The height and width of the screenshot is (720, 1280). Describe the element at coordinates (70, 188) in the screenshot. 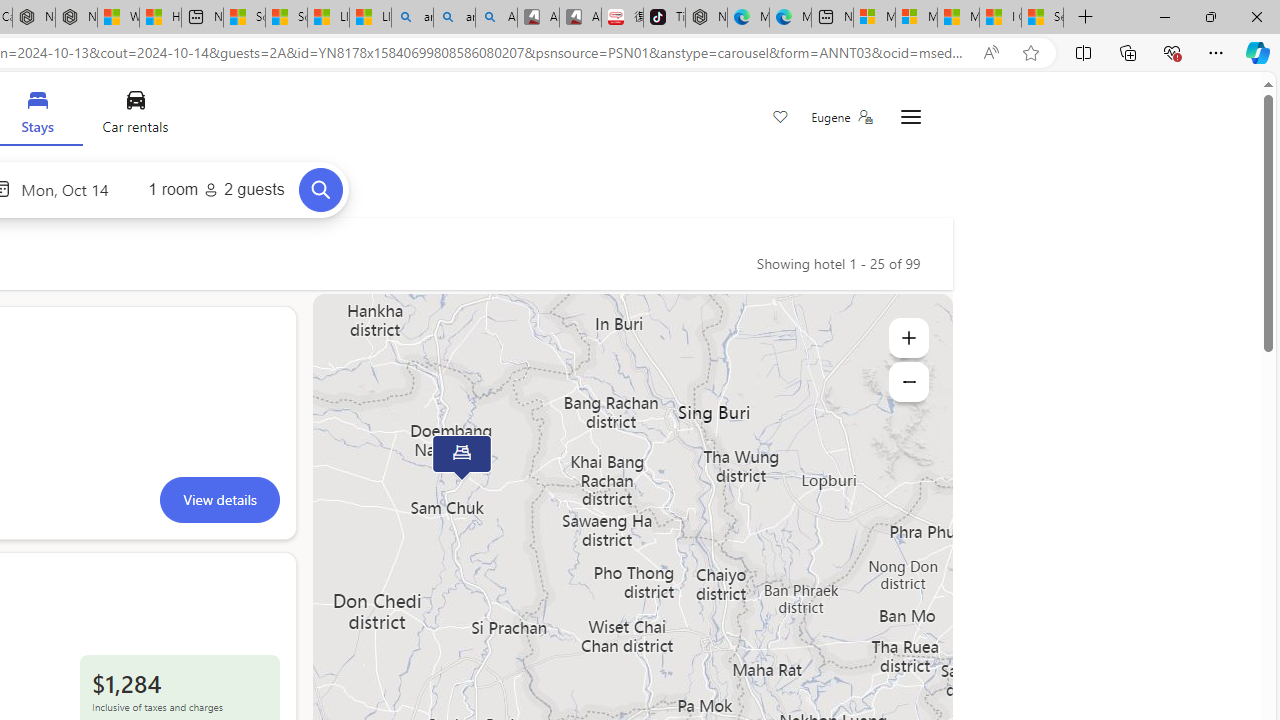

I see `End date` at that location.